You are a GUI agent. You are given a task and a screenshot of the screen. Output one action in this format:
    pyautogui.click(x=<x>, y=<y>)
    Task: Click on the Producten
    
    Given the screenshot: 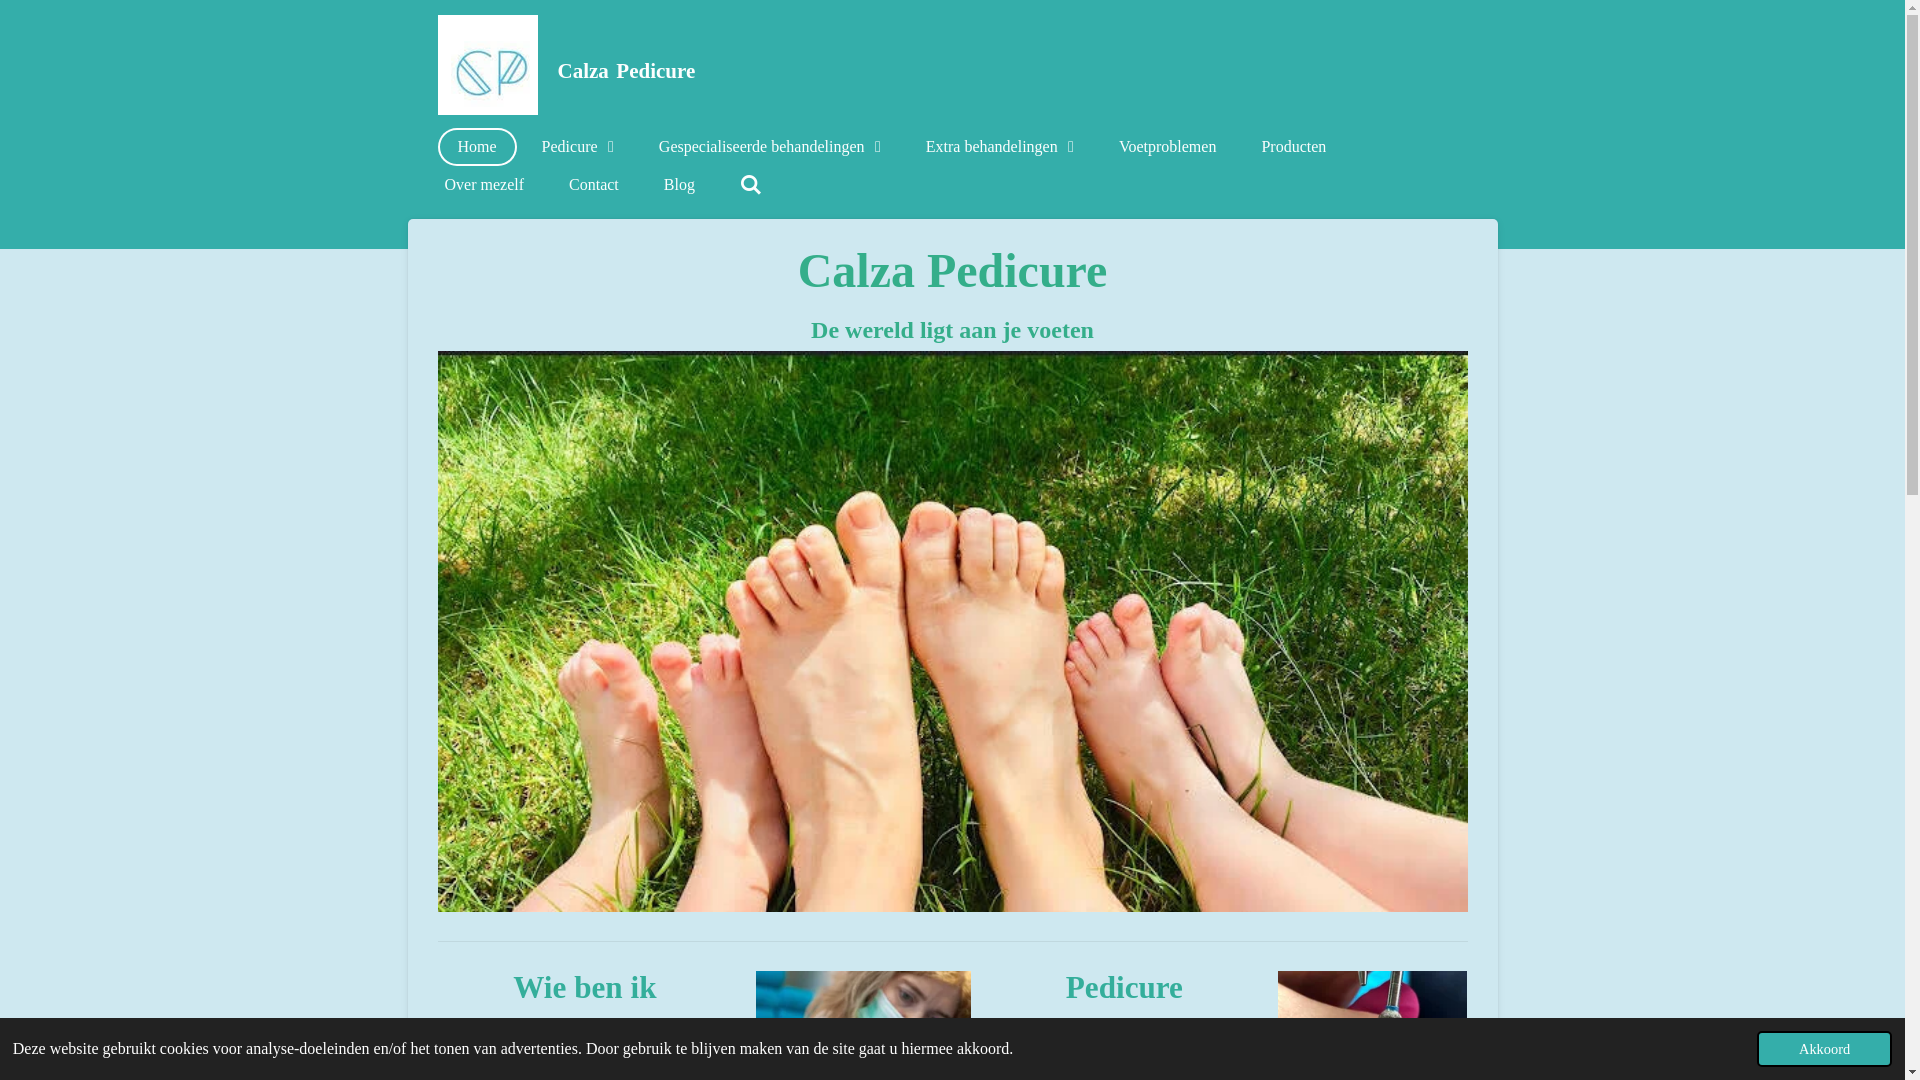 What is the action you would take?
    pyautogui.click(x=1294, y=147)
    